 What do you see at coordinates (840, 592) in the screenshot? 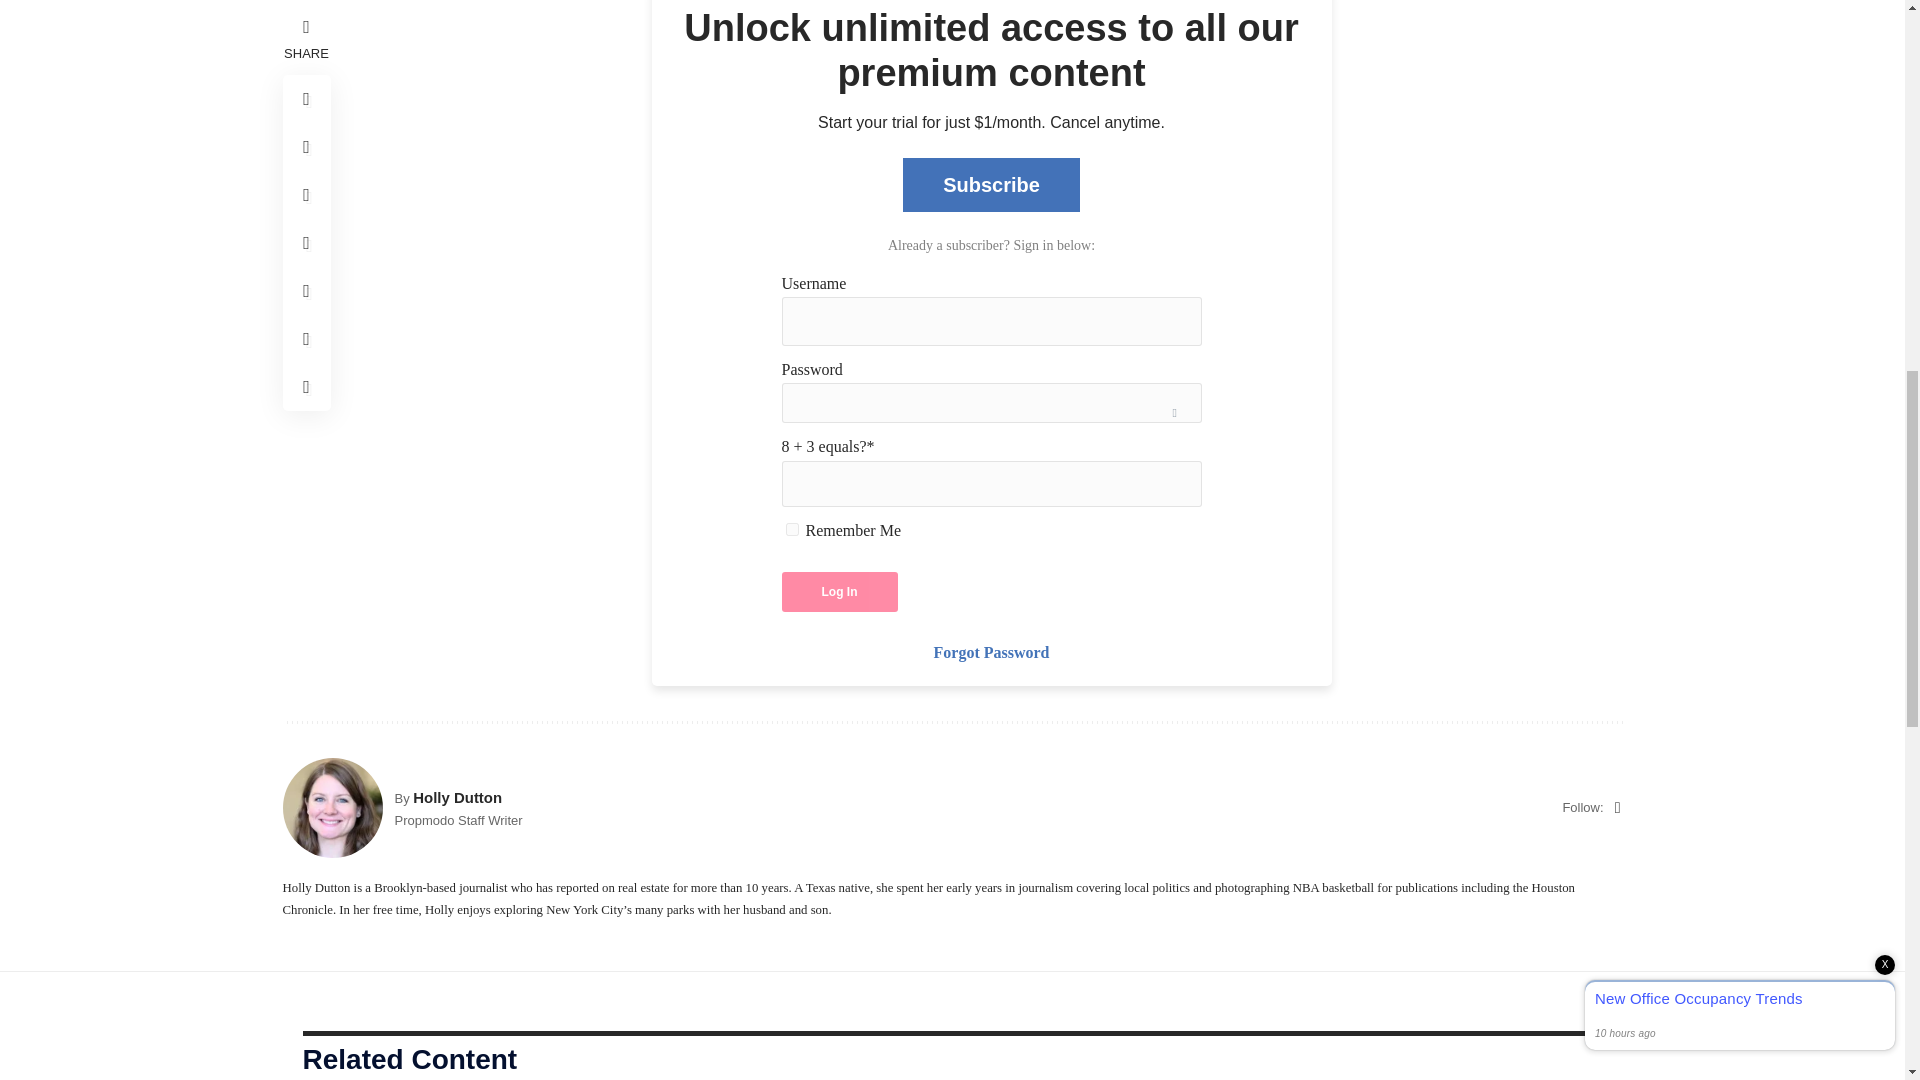
I see `Log In` at bounding box center [840, 592].